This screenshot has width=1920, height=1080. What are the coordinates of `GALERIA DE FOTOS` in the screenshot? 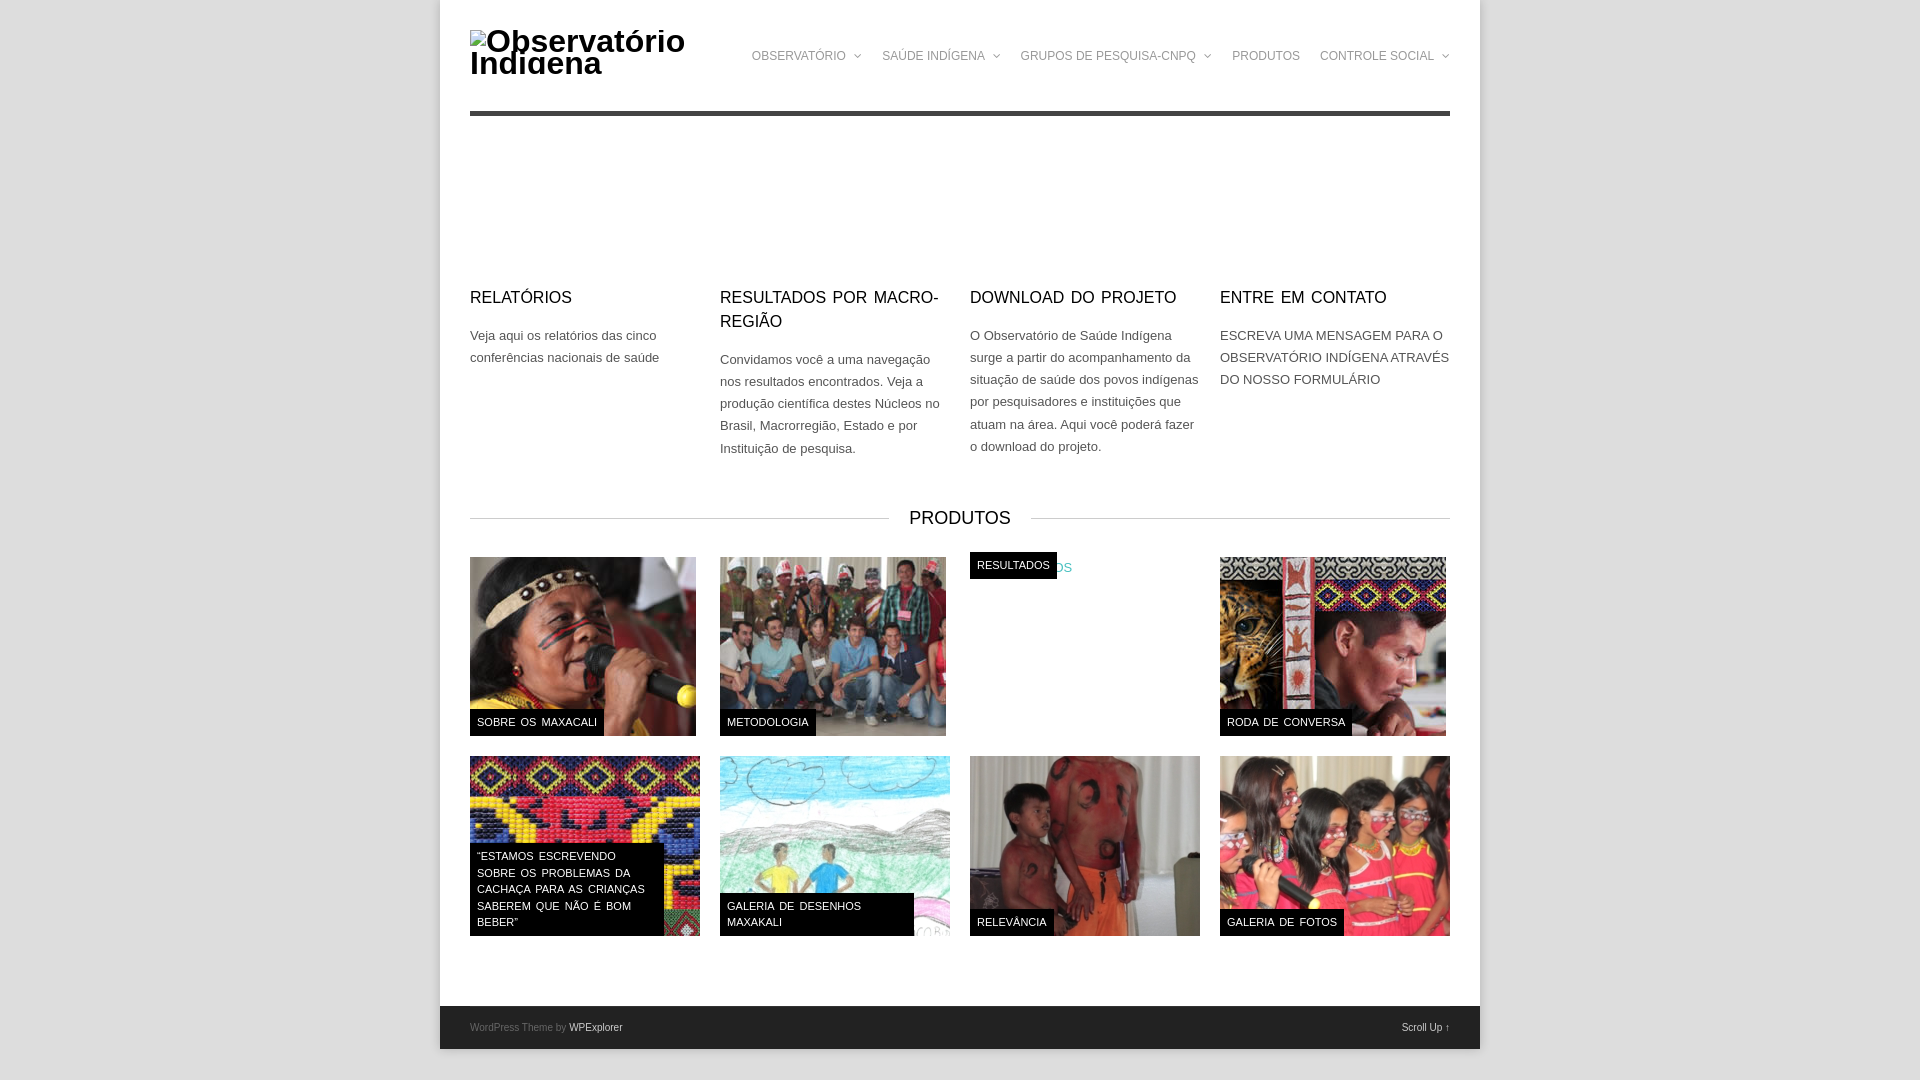 It's located at (1335, 846).